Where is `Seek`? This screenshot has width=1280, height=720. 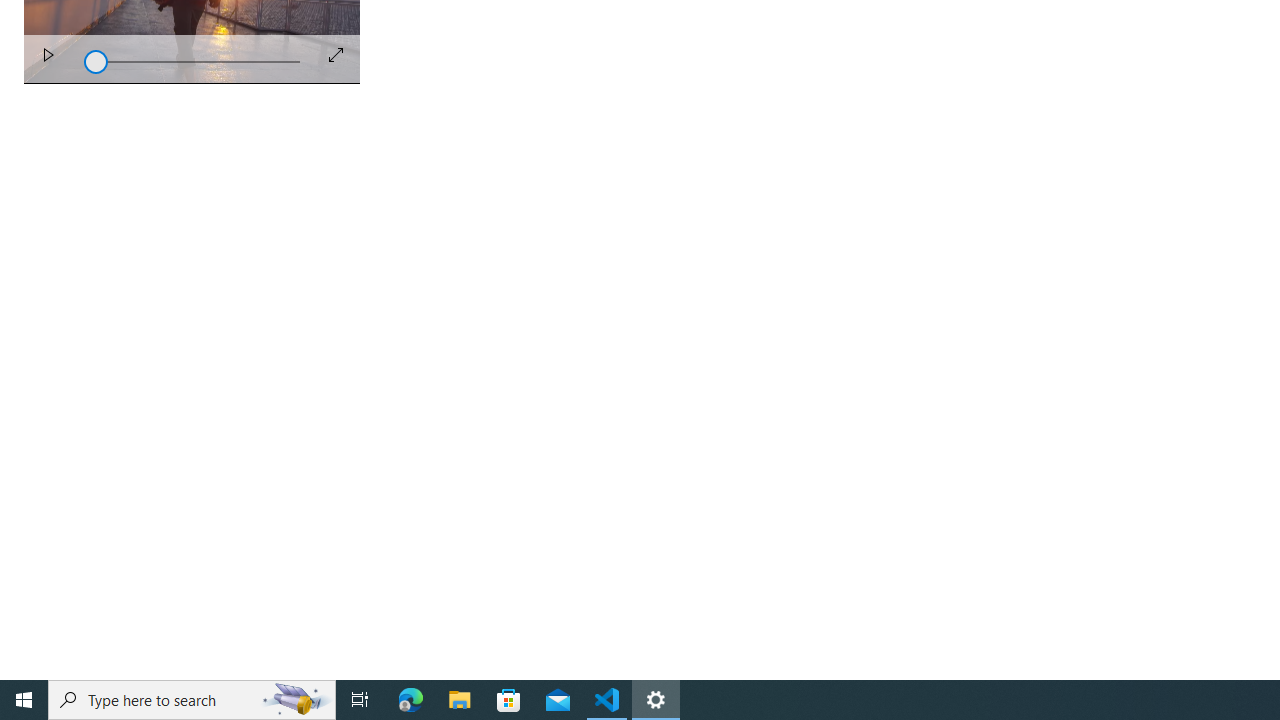
Seek is located at coordinates (192, 60).